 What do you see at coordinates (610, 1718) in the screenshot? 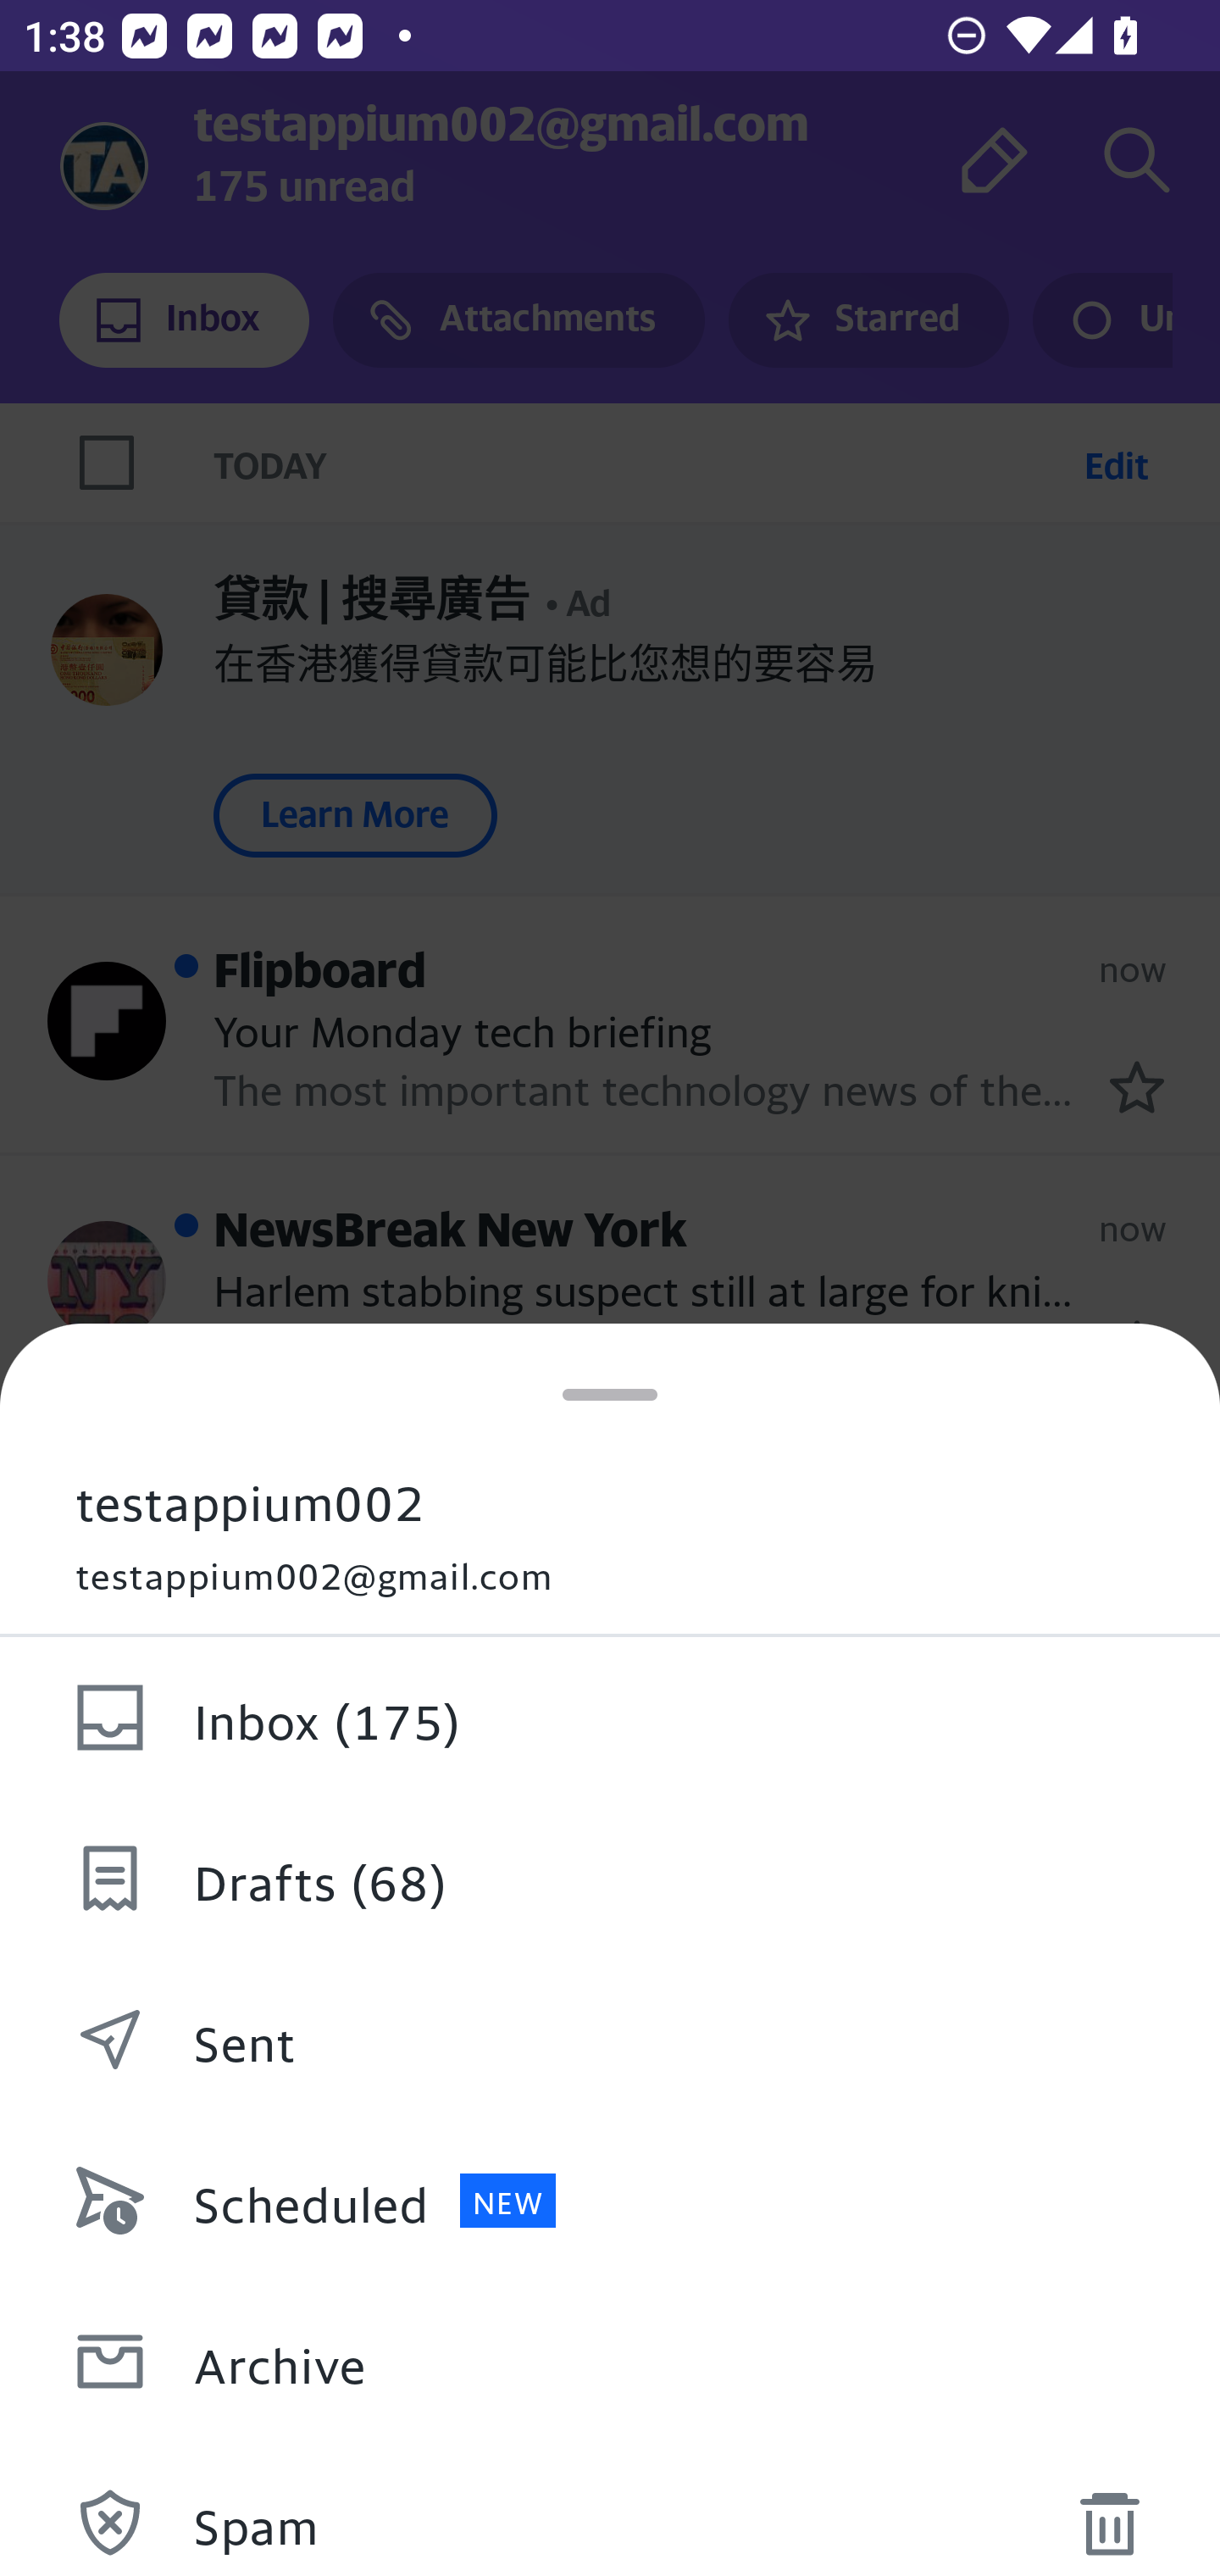
I see `Inbox (175)` at bounding box center [610, 1718].